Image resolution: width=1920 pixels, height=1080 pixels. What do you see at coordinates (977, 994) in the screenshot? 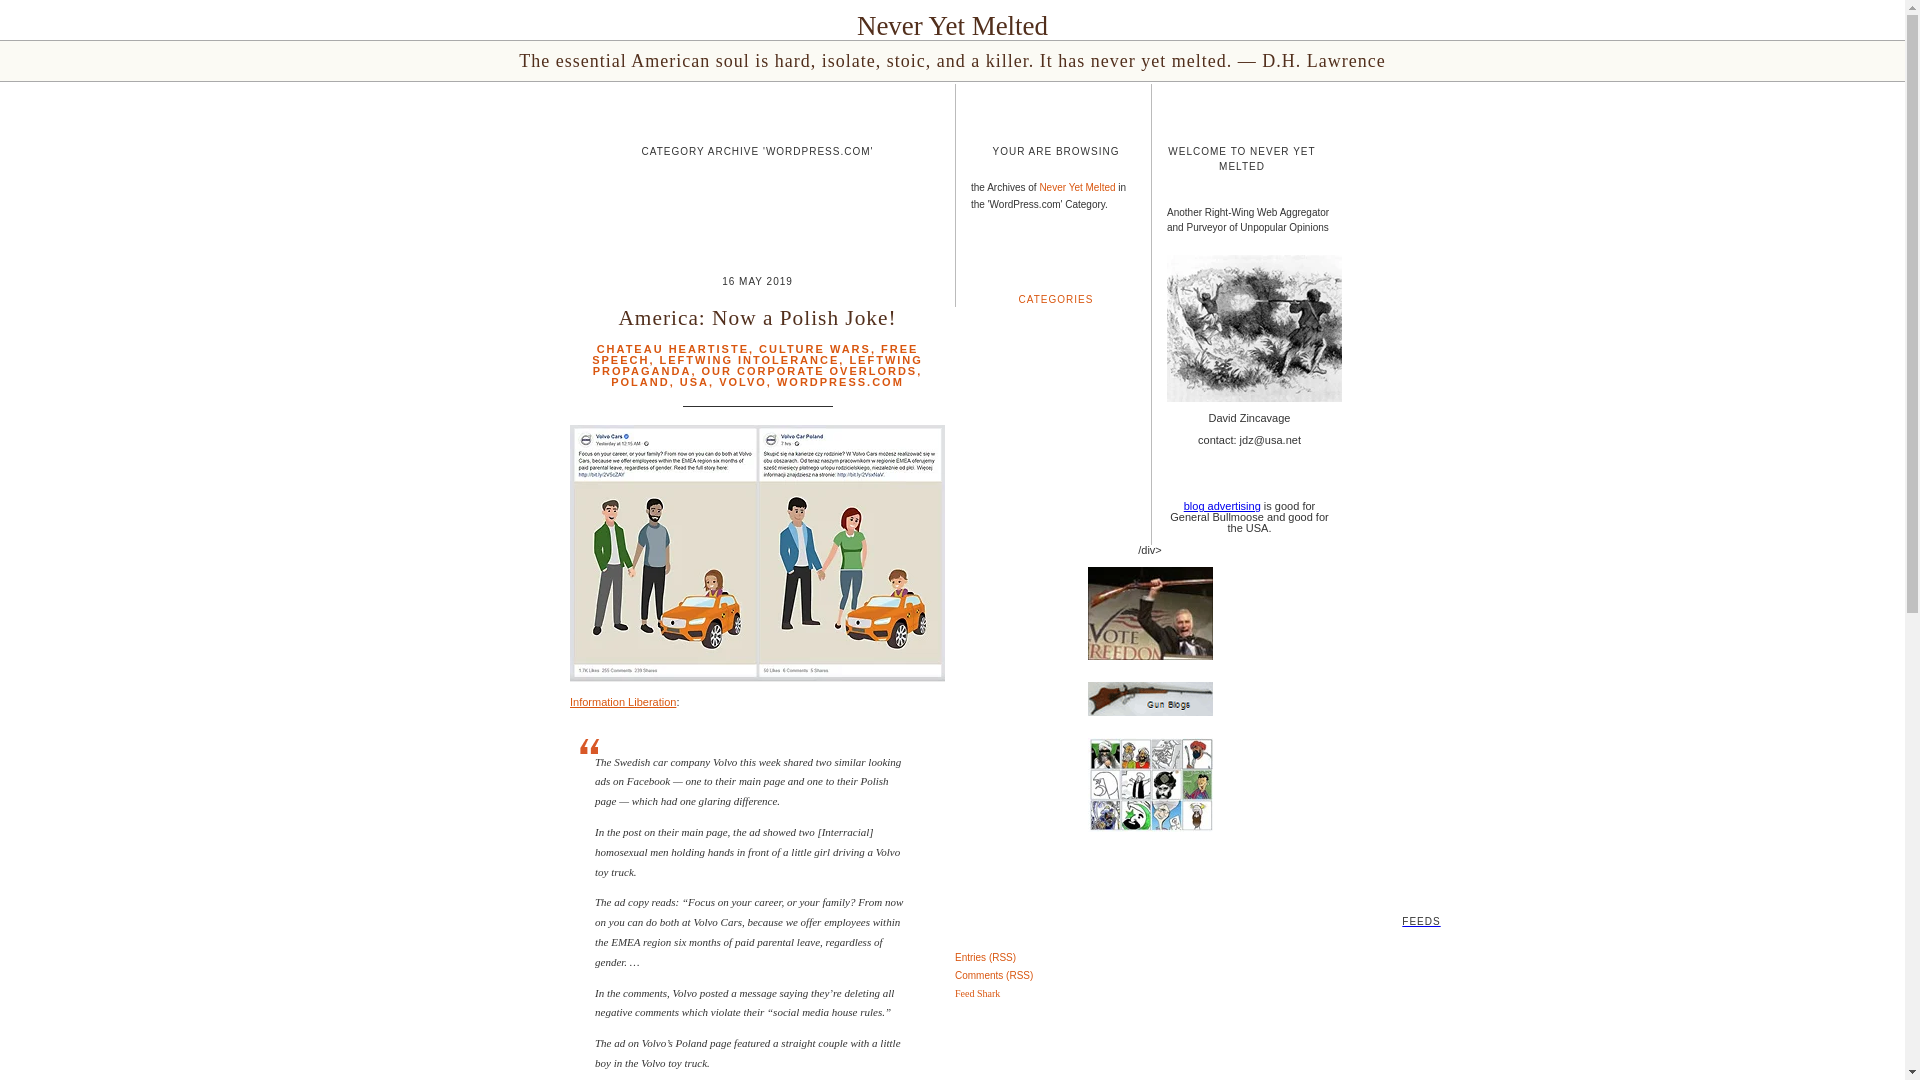
I see `Feed Shark` at bounding box center [977, 994].